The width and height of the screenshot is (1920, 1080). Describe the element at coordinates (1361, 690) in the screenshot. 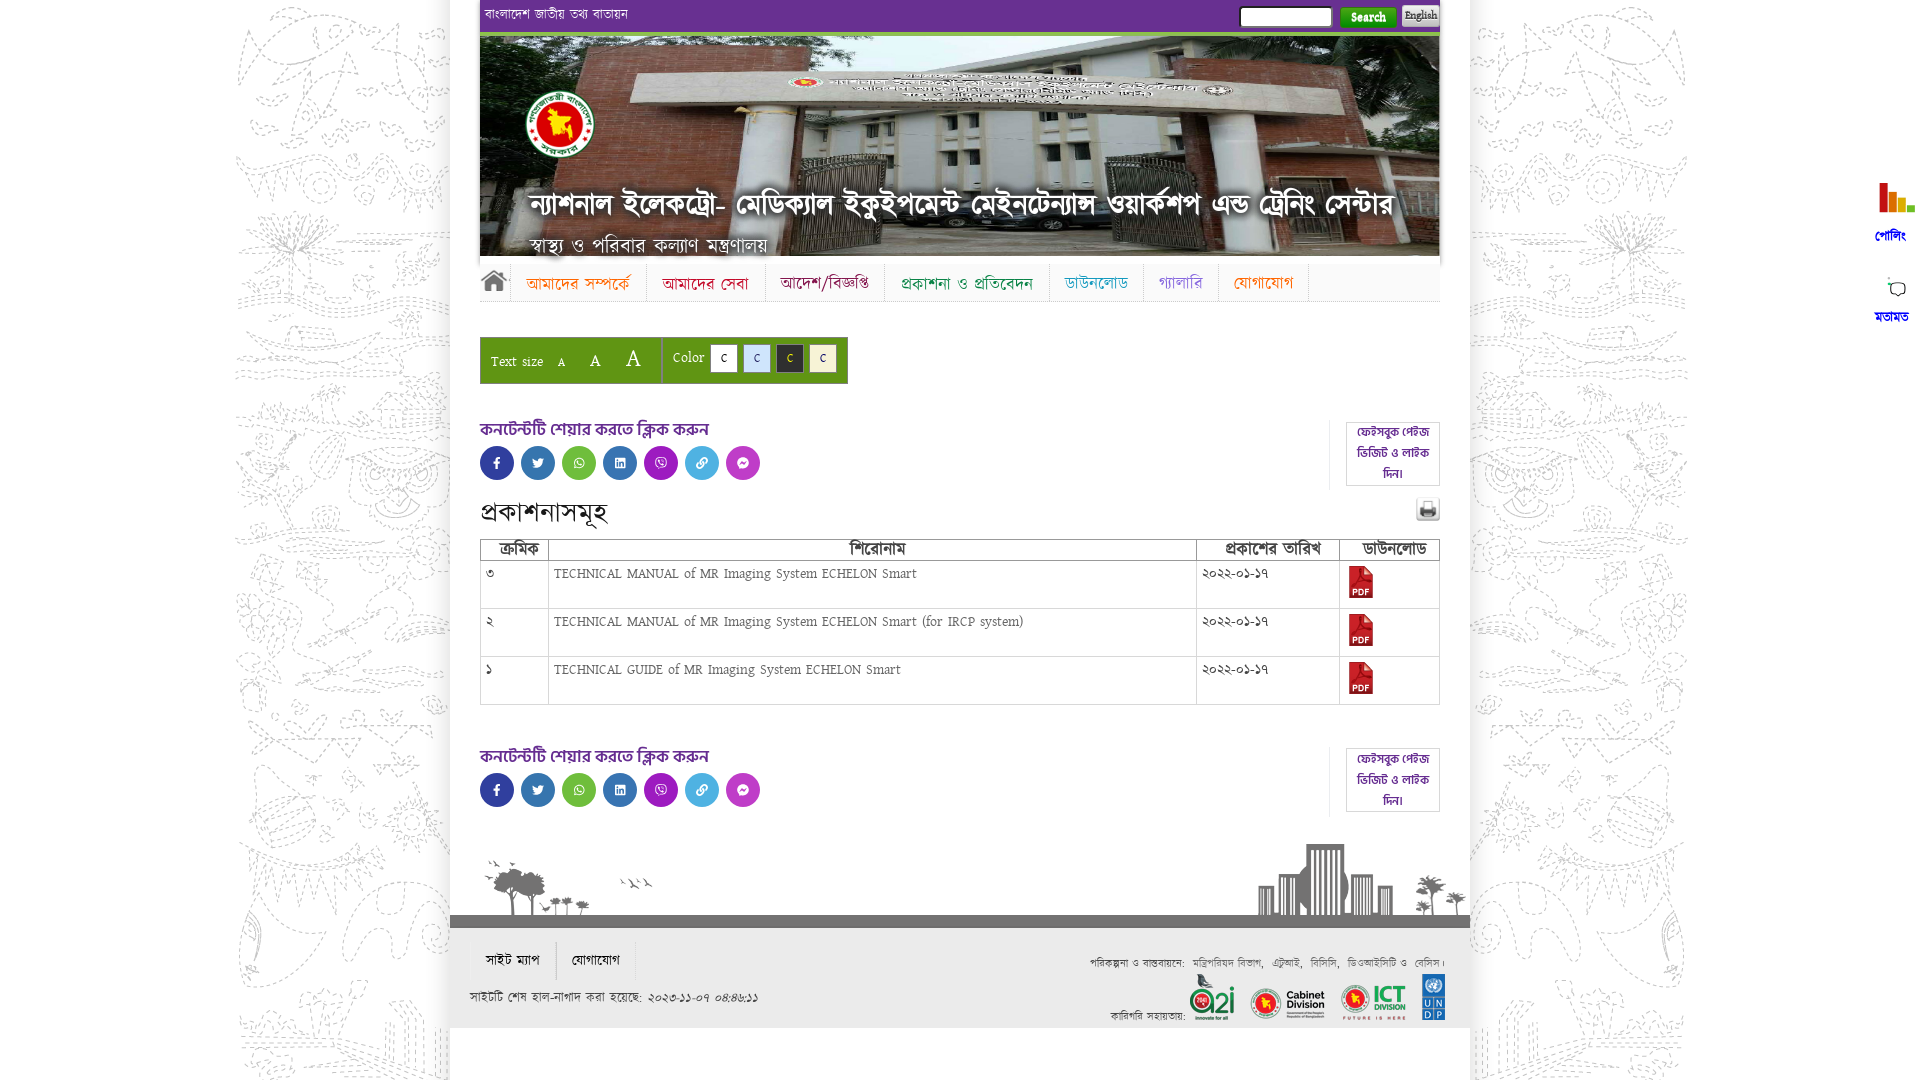

I see `2022-01-17-09-25-713f9152548c92895d8803994b82dd1f.pdf` at that location.